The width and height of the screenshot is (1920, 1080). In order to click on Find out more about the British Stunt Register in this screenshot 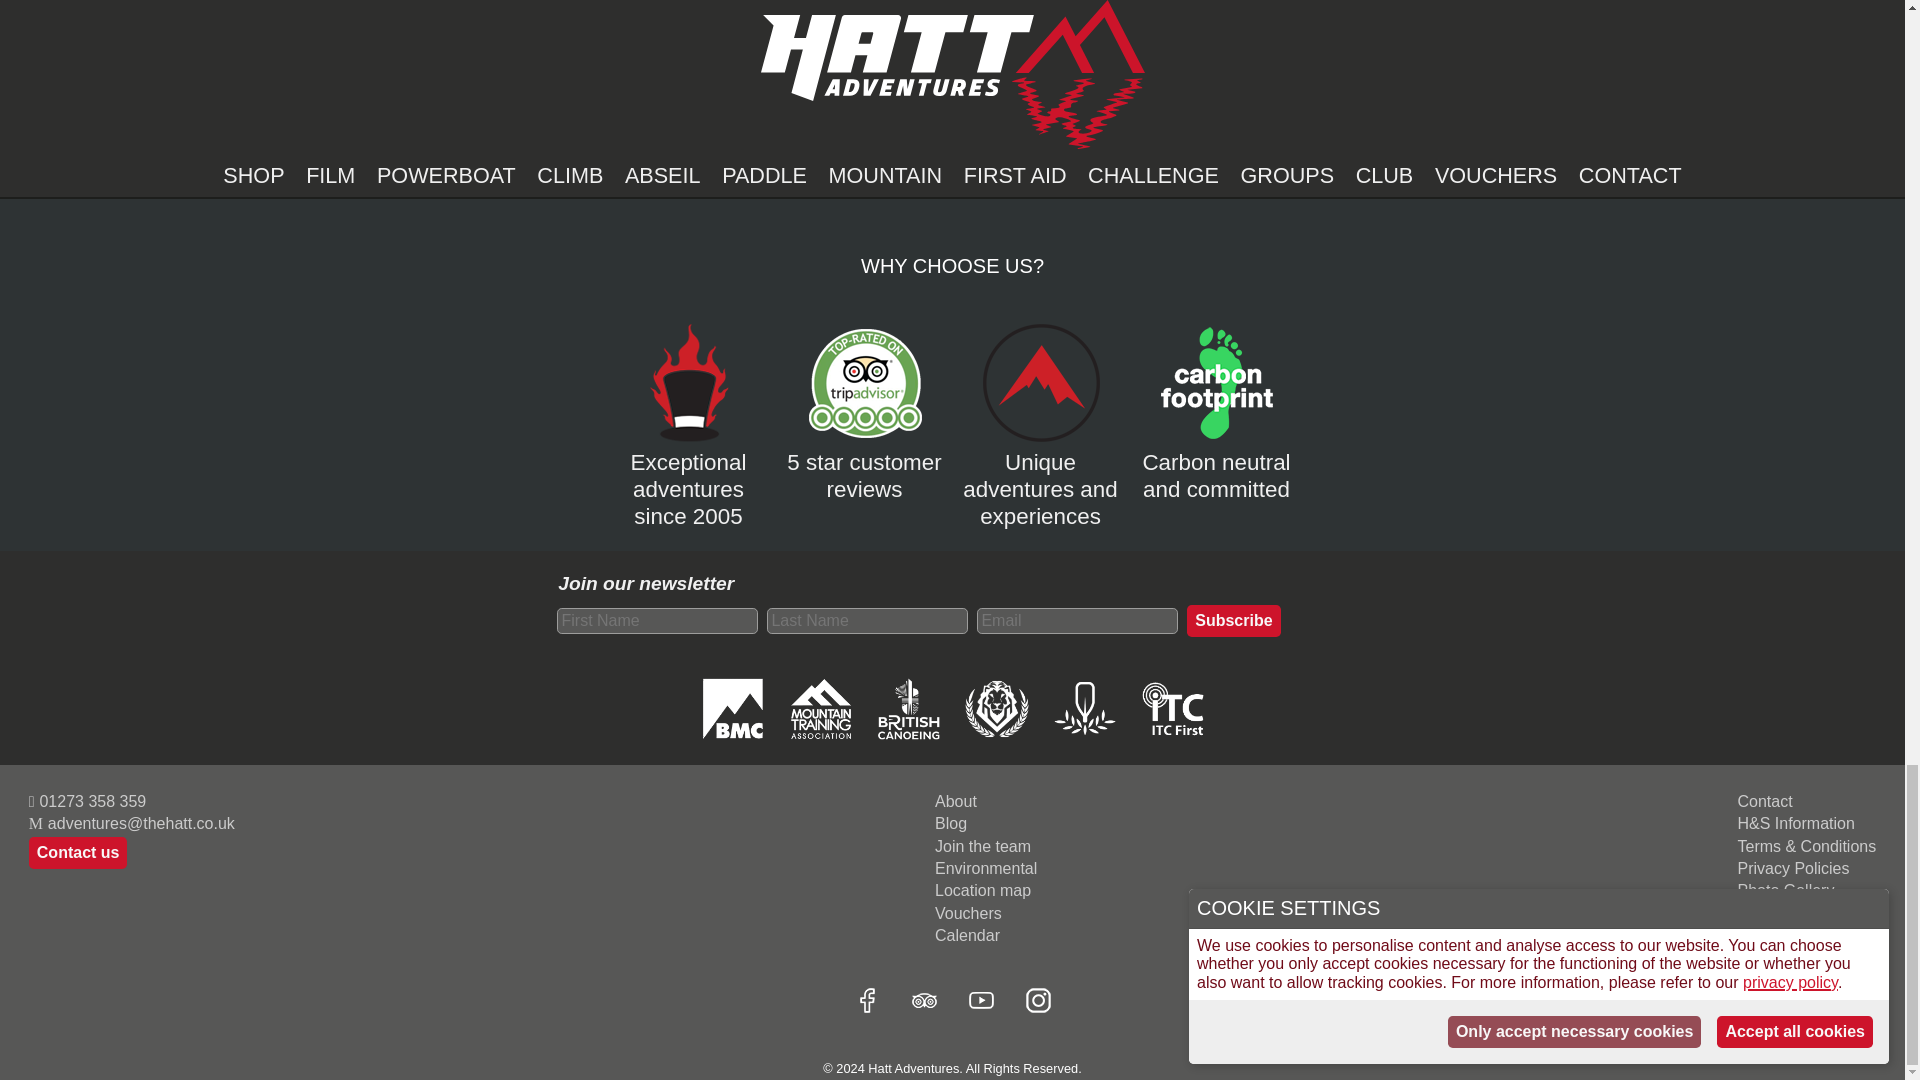, I will do `click(995, 711)`.